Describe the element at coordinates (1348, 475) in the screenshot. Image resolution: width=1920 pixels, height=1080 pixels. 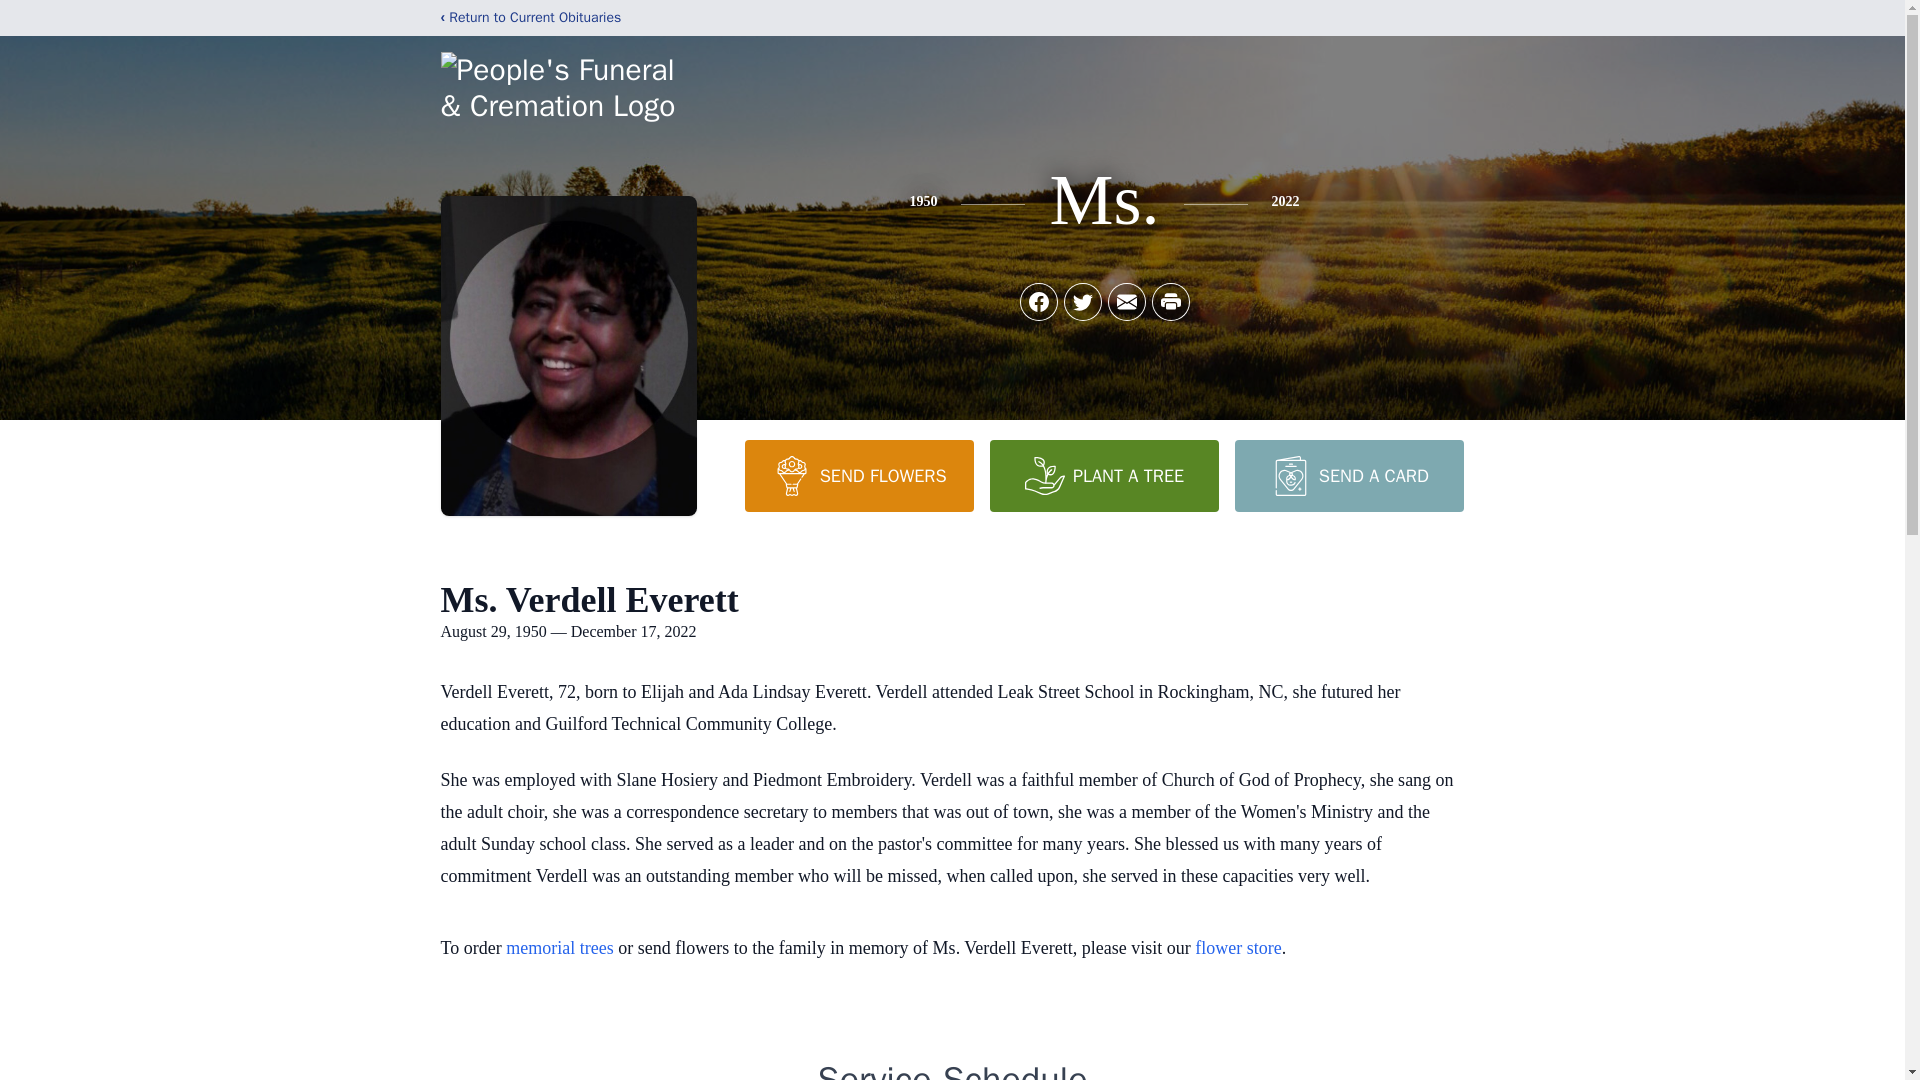
I see `SEND A CARD` at that location.